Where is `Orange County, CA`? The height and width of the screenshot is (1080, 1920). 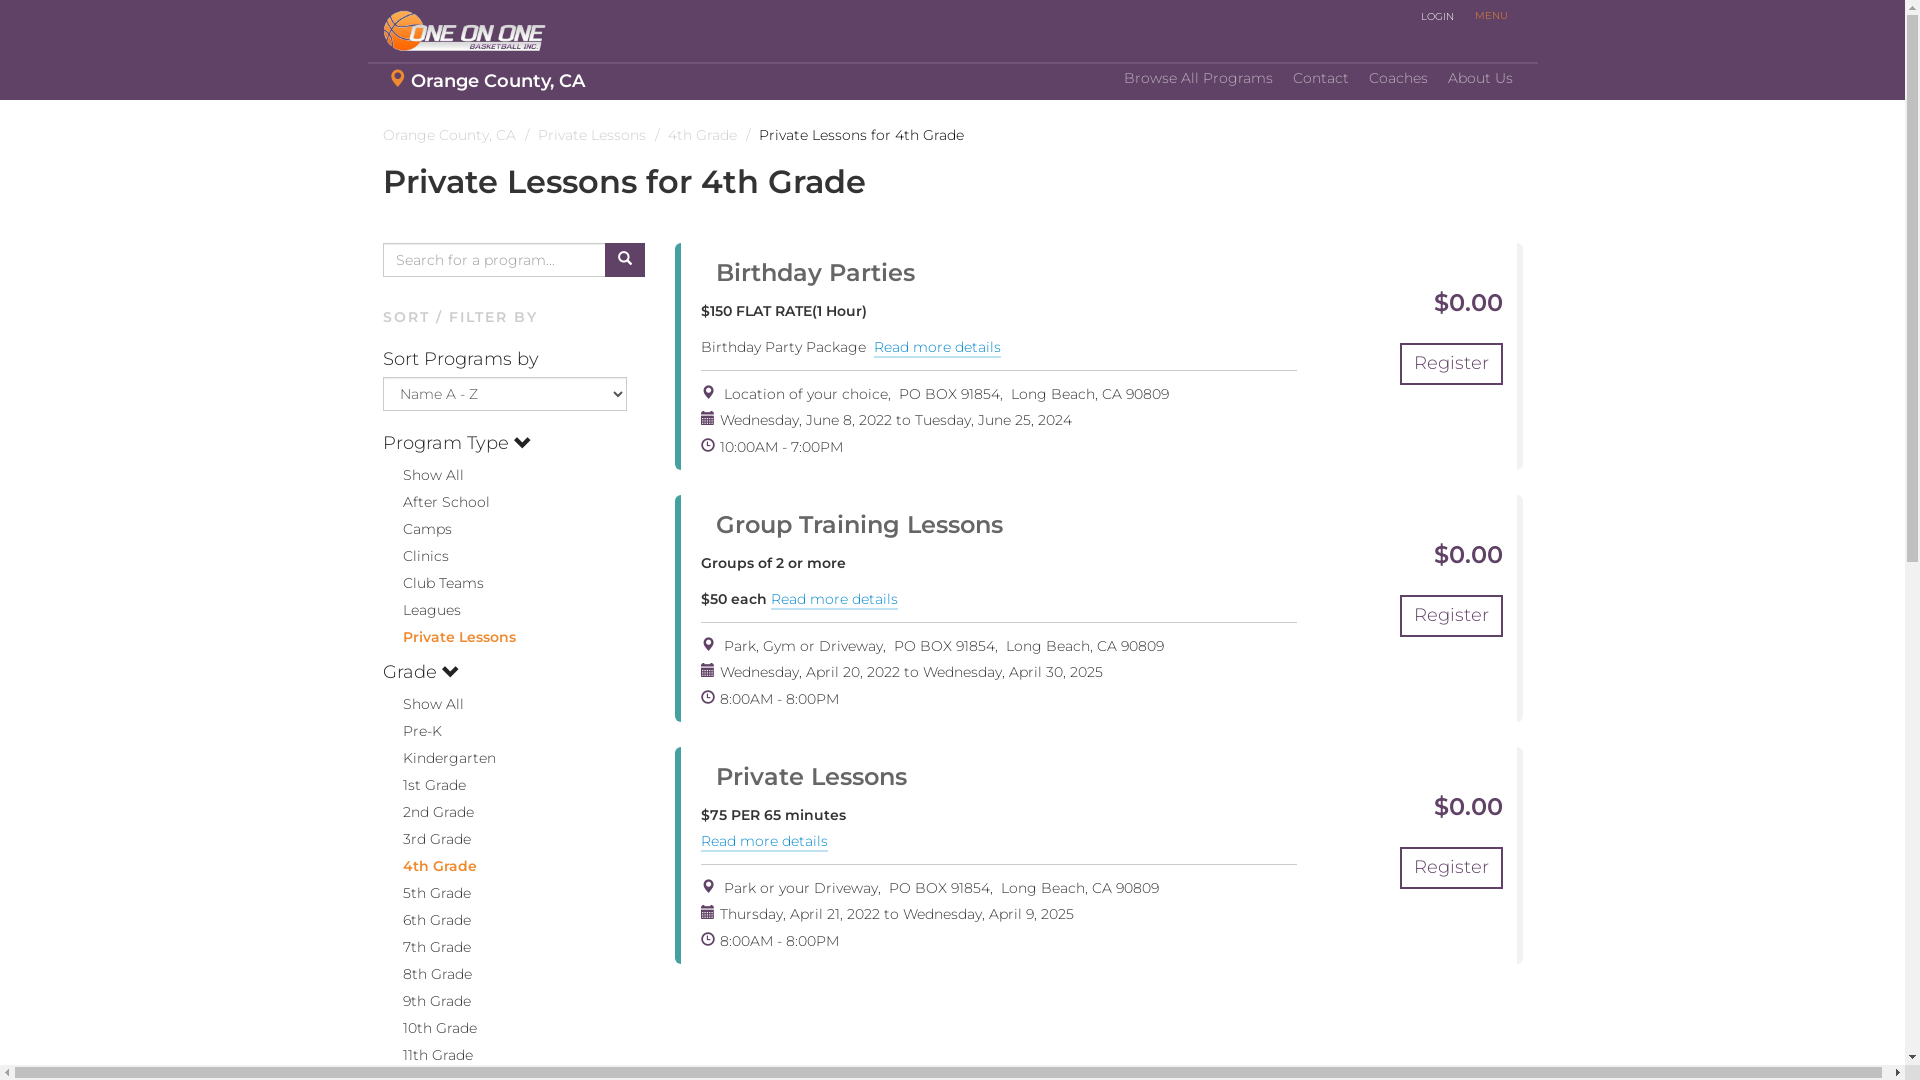 Orange County, CA is located at coordinates (486, 82).